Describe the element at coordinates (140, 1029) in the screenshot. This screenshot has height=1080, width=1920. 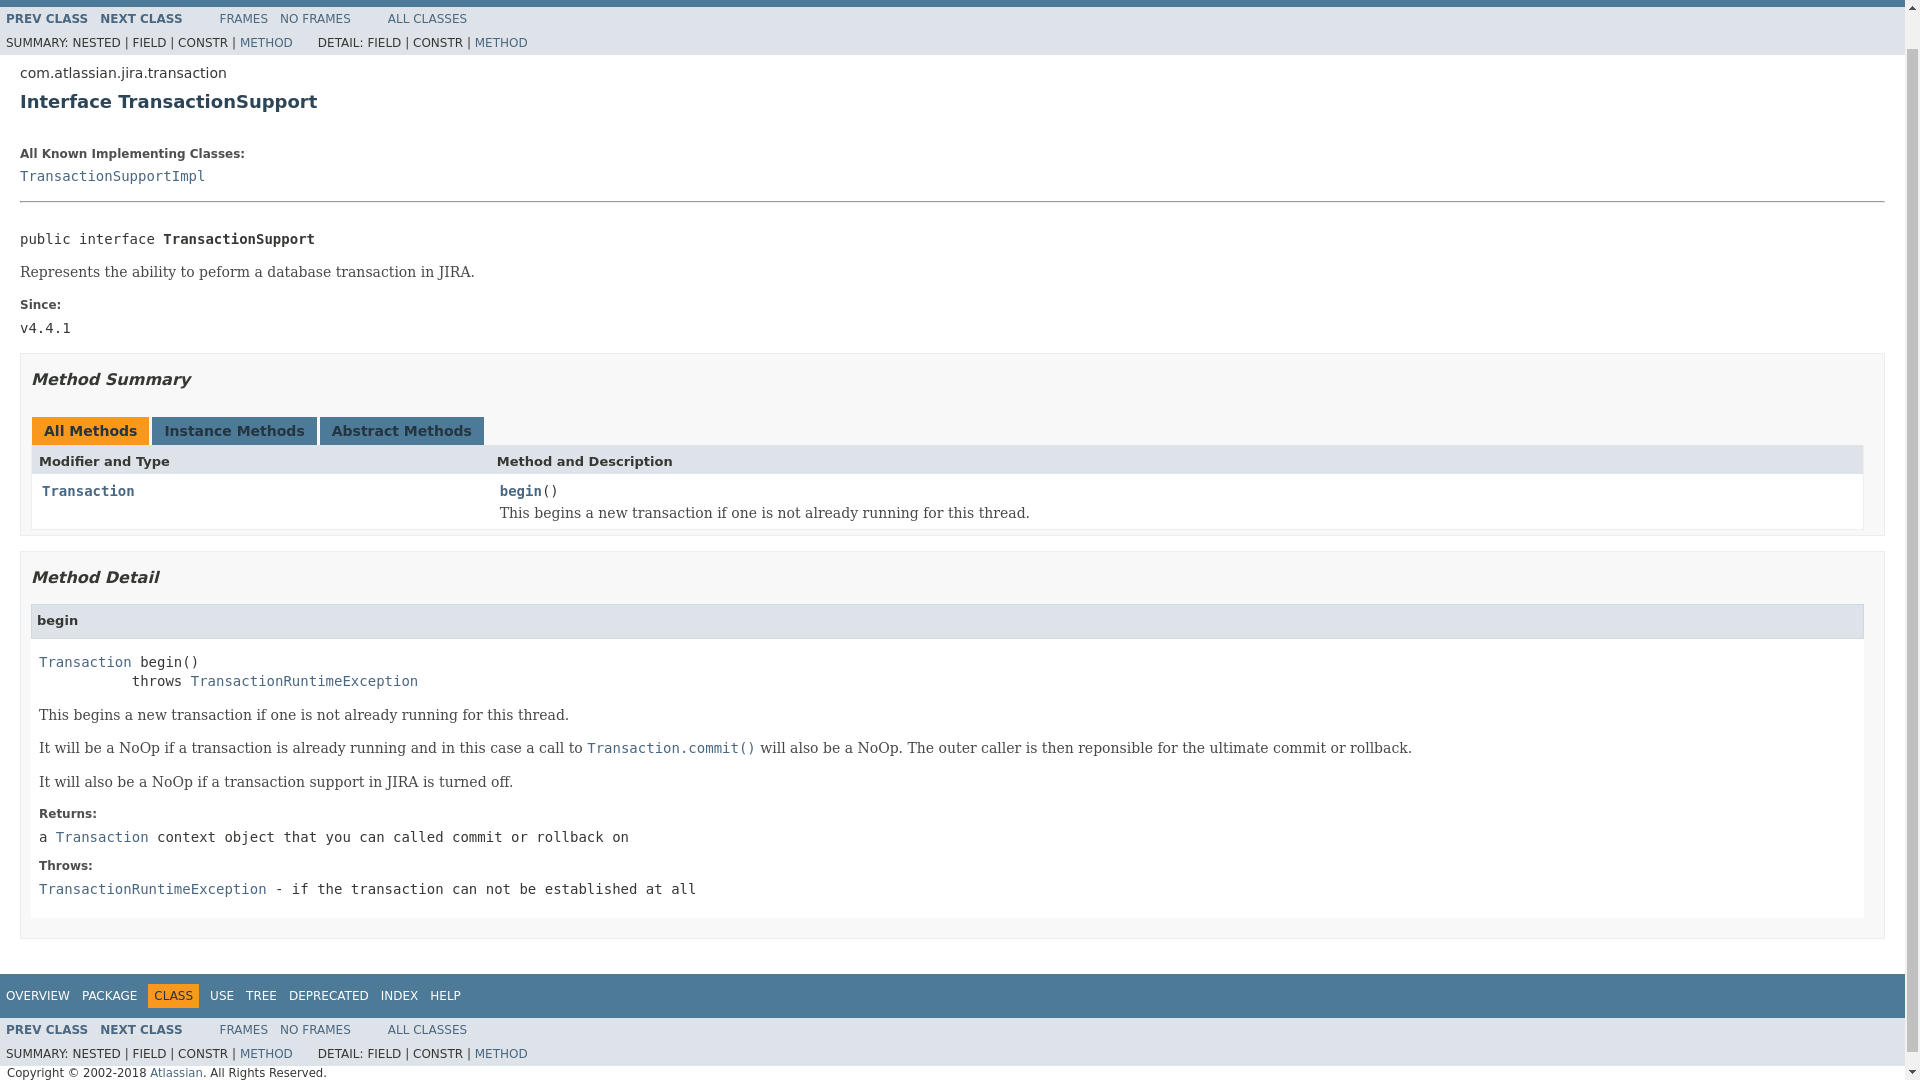
I see `class in com.atlassian.jira.transaction` at that location.